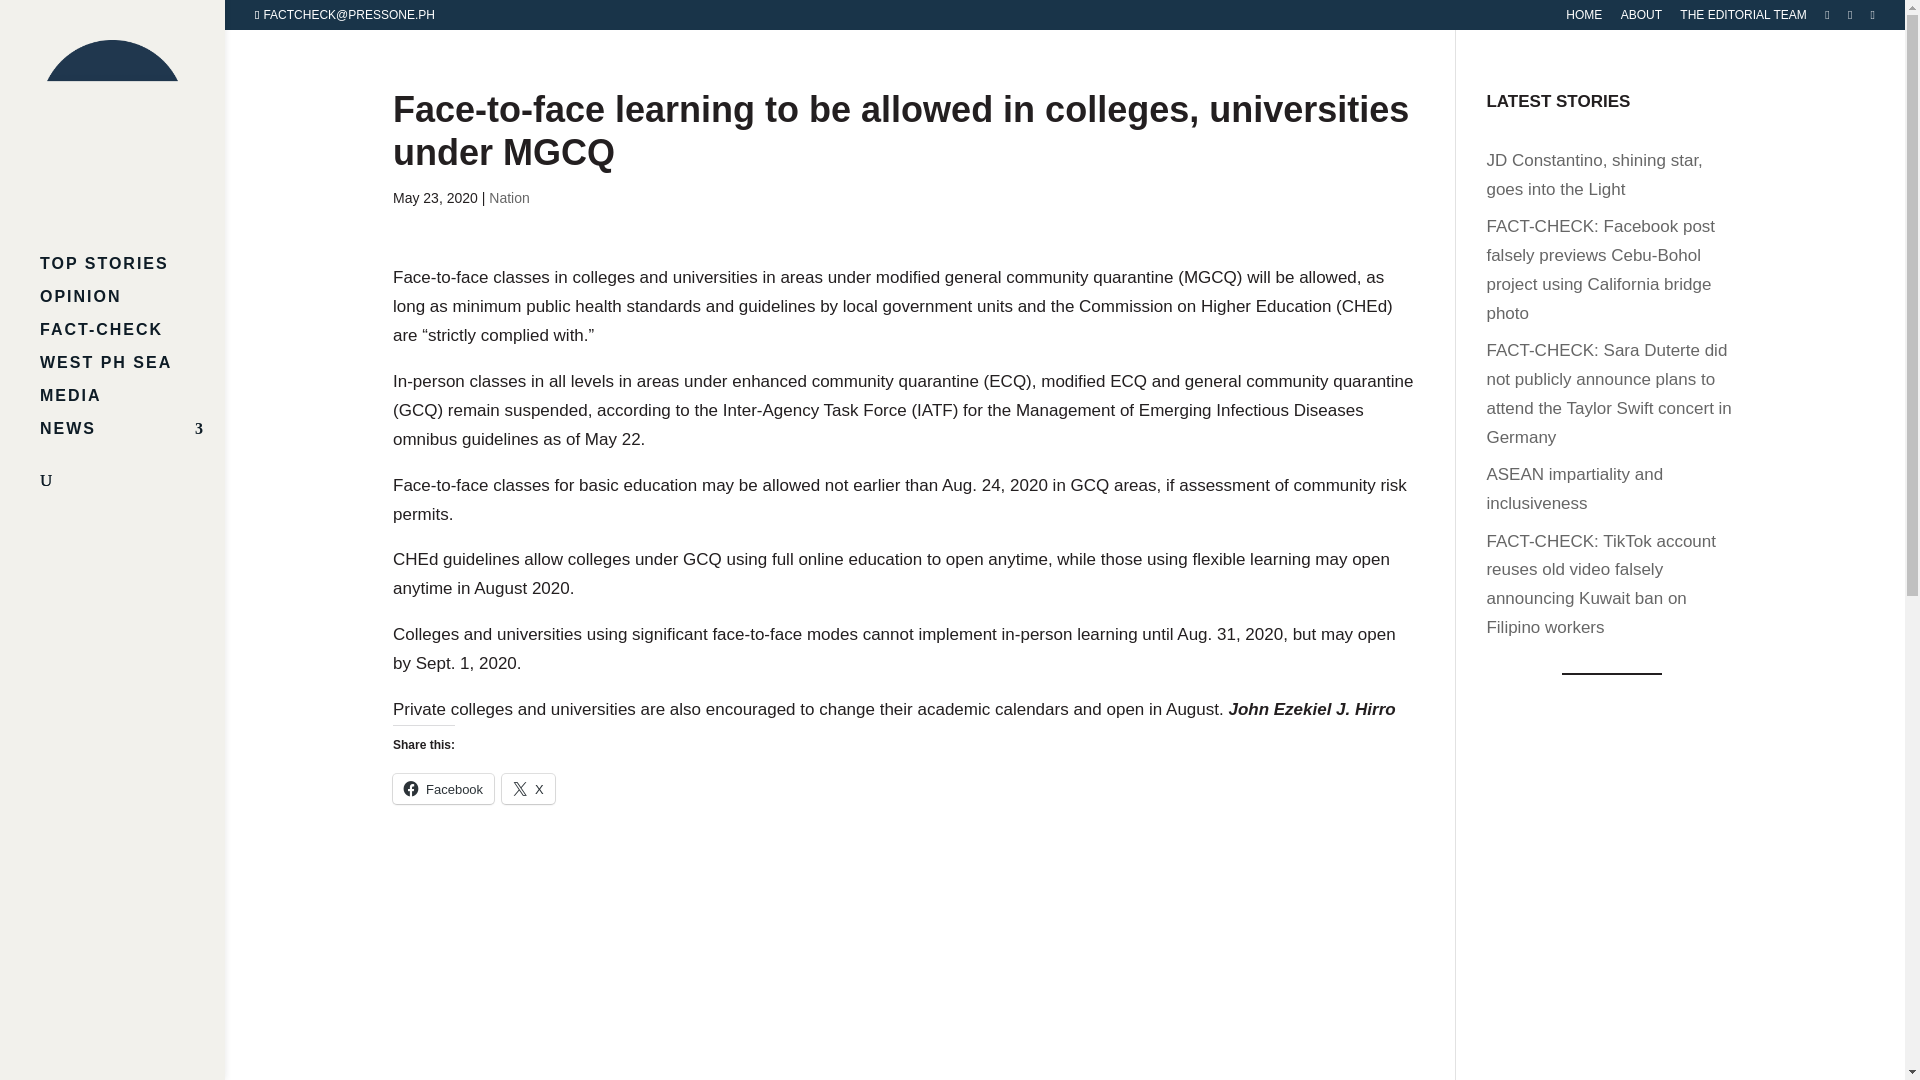 The width and height of the screenshot is (1920, 1080). I want to click on HOME, so click(1584, 19).